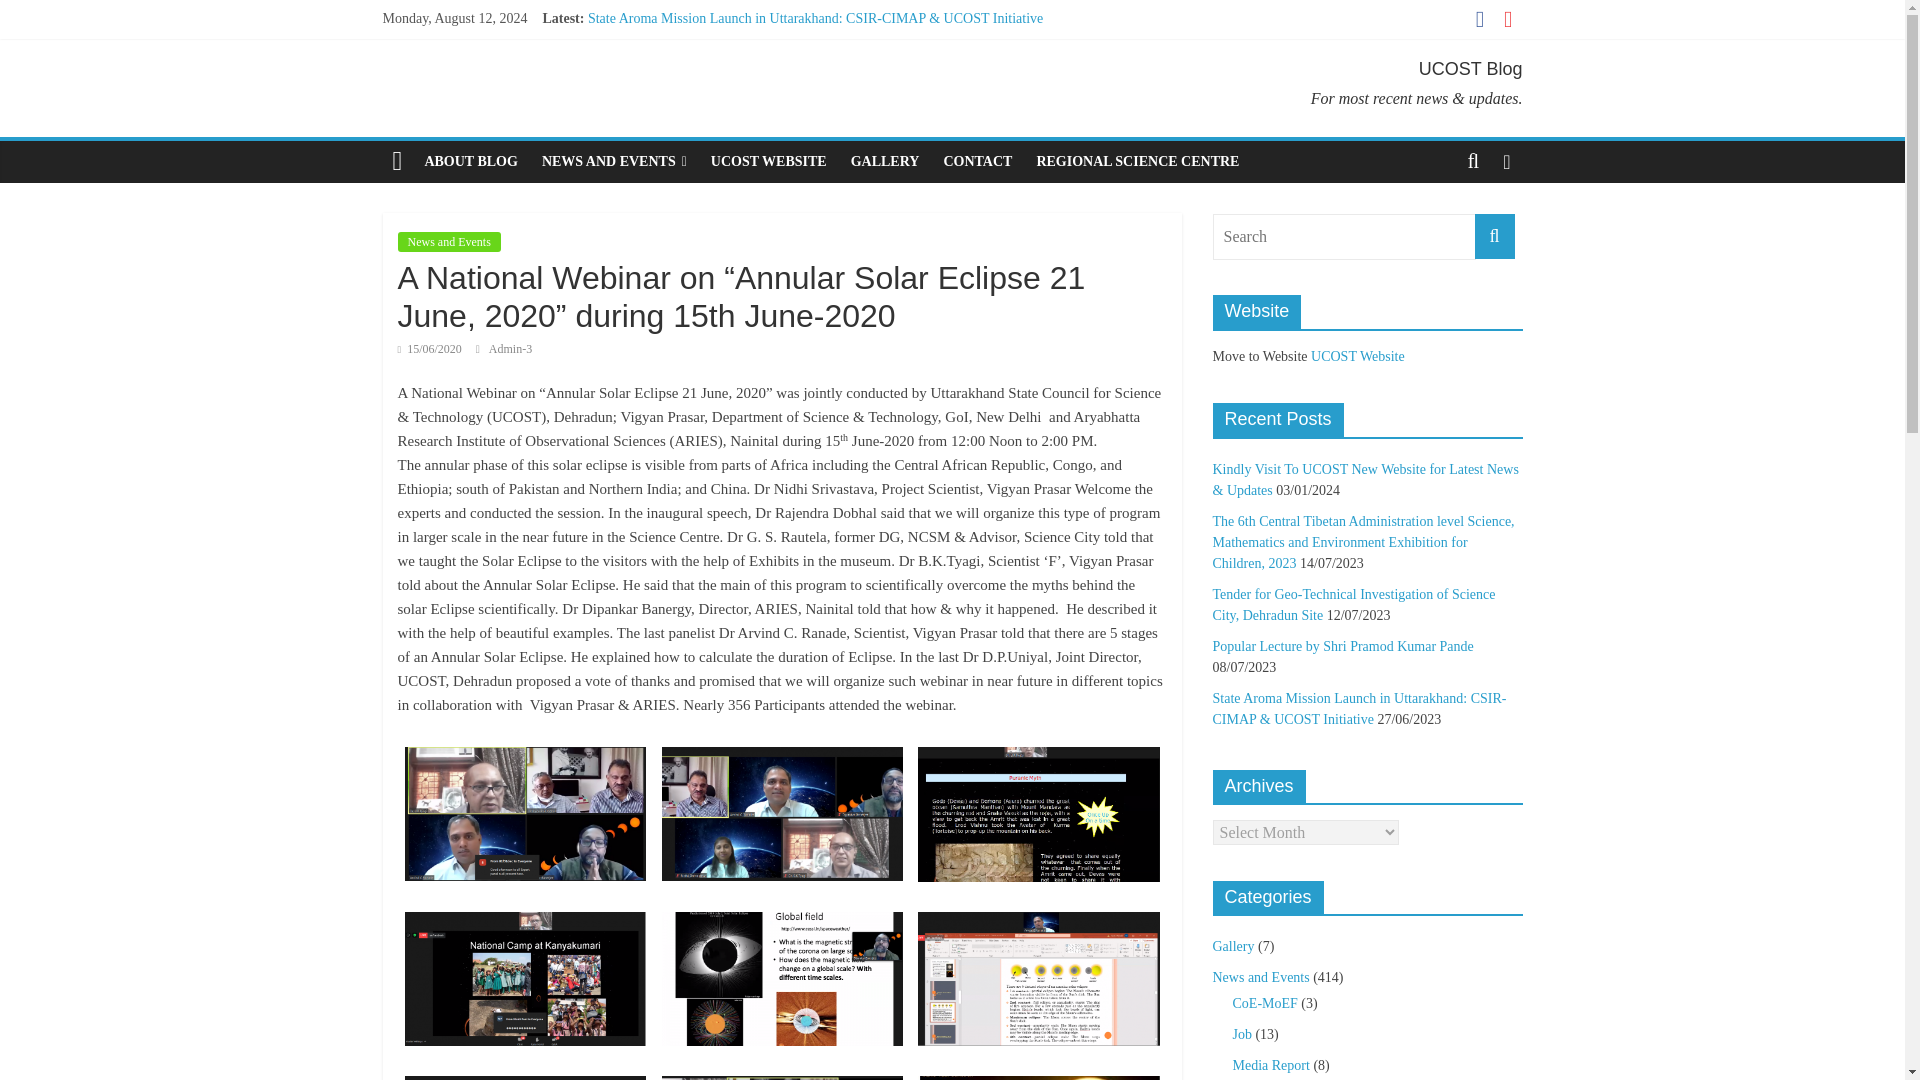 This screenshot has width=1920, height=1080. I want to click on UCOST WEBSITE, so click(768, 162).